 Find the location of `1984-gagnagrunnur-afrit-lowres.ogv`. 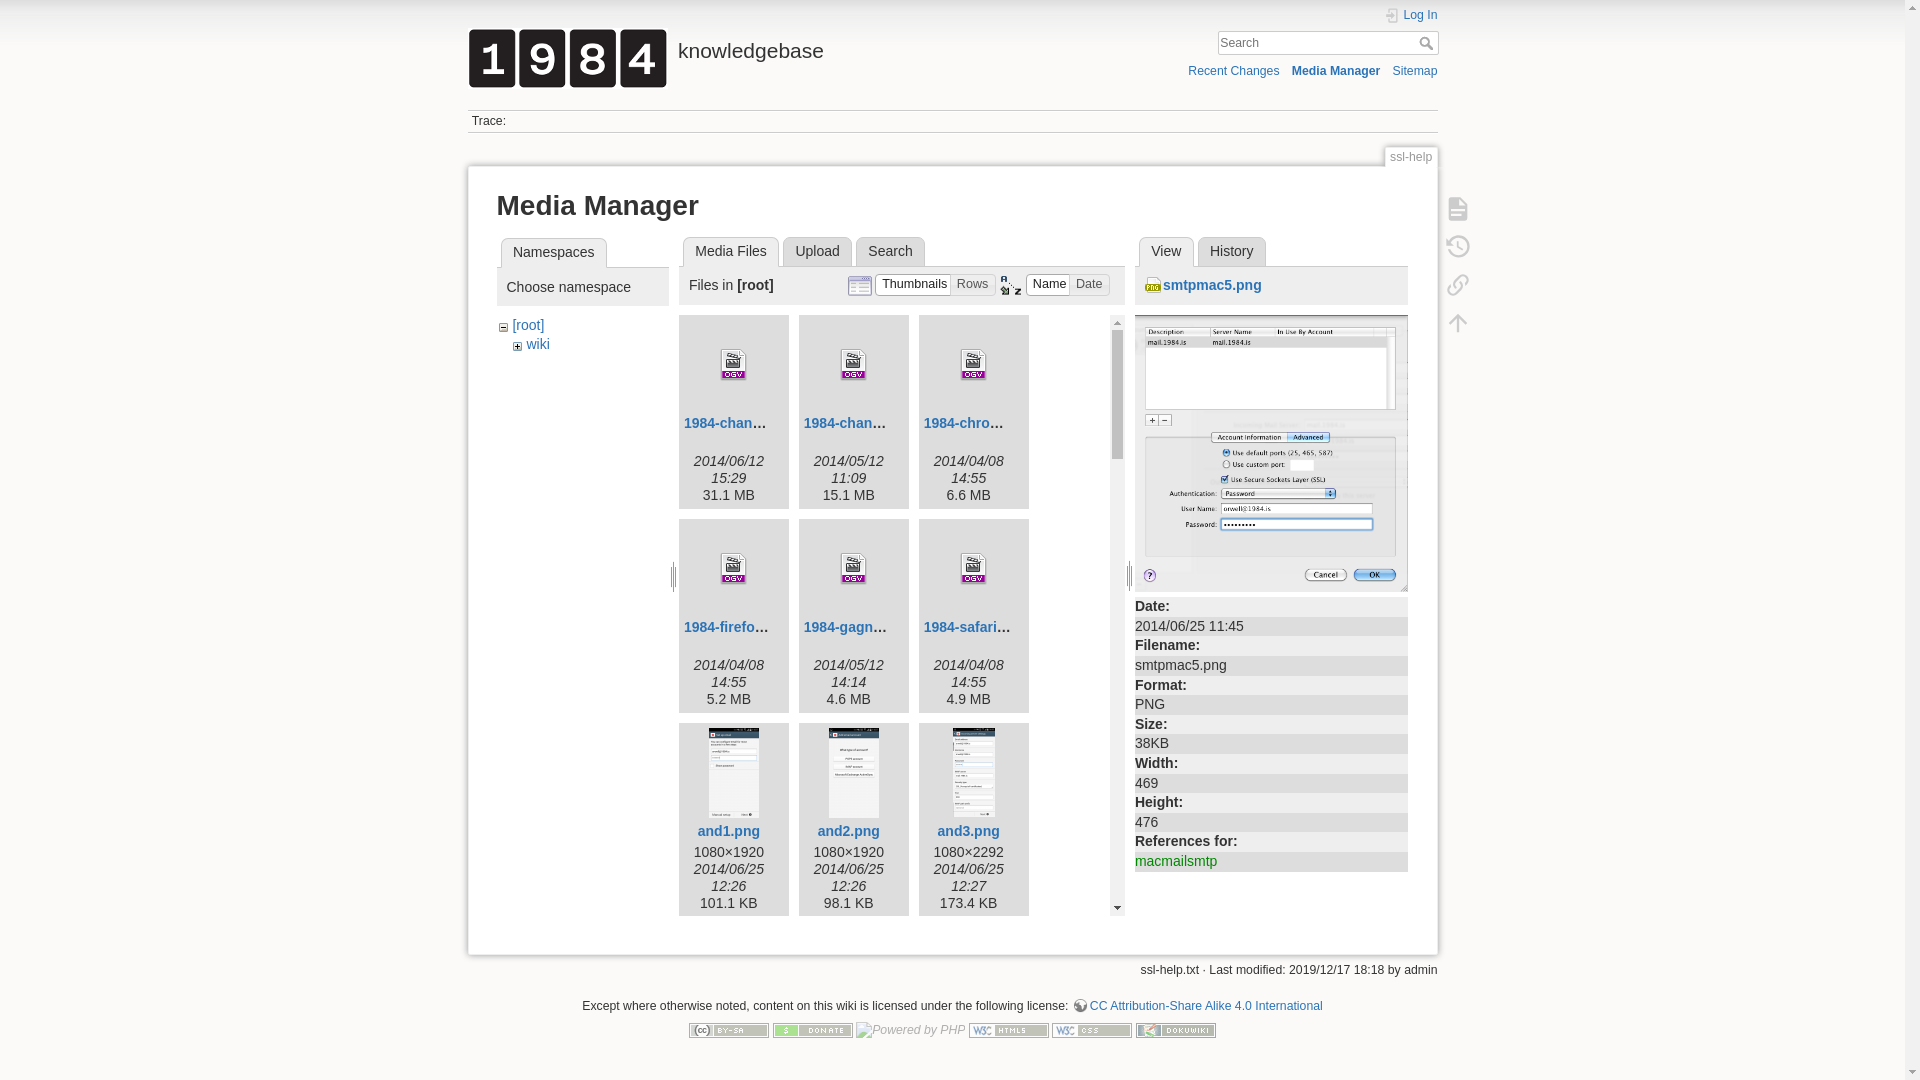

1984-gagnagrunnur-afrit-lowres.ogv is located at coordinates (854, 569).